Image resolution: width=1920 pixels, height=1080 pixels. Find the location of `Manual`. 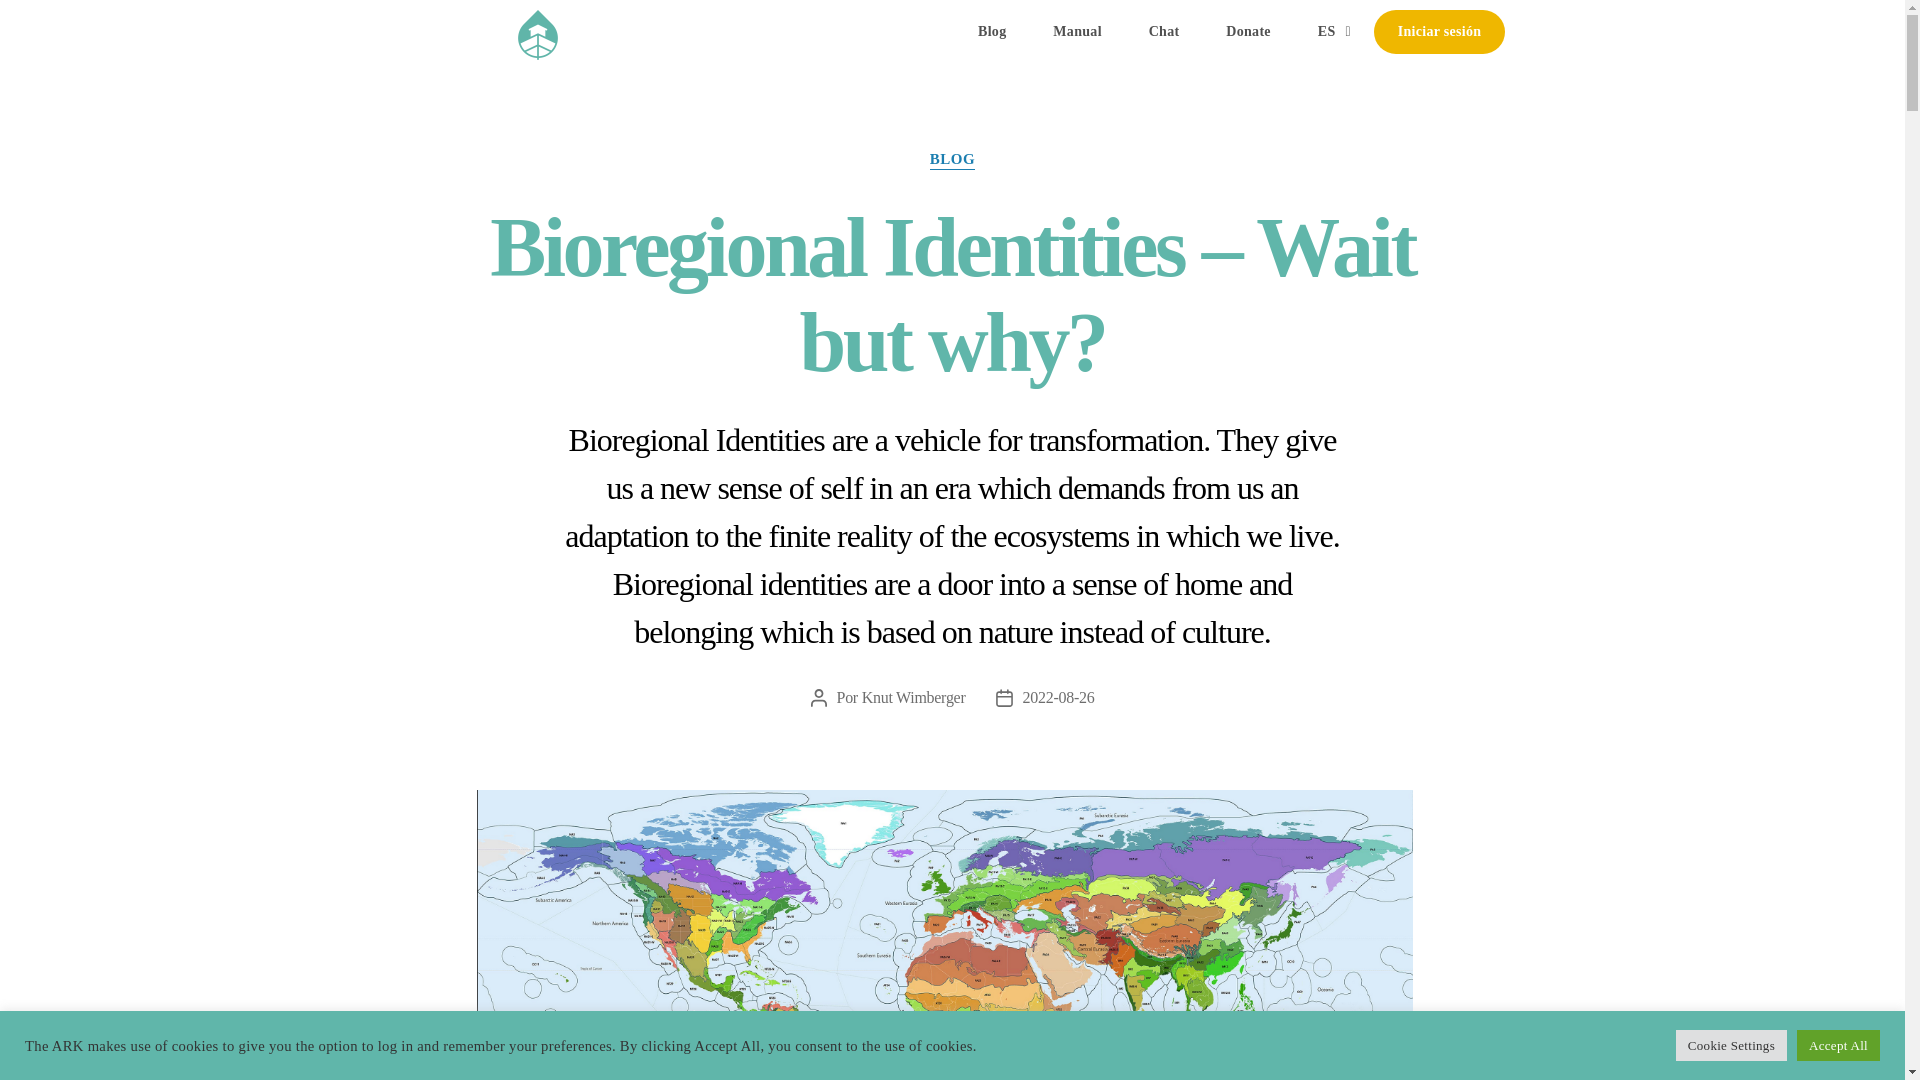

Manual is located at coordinates (1077, 32).